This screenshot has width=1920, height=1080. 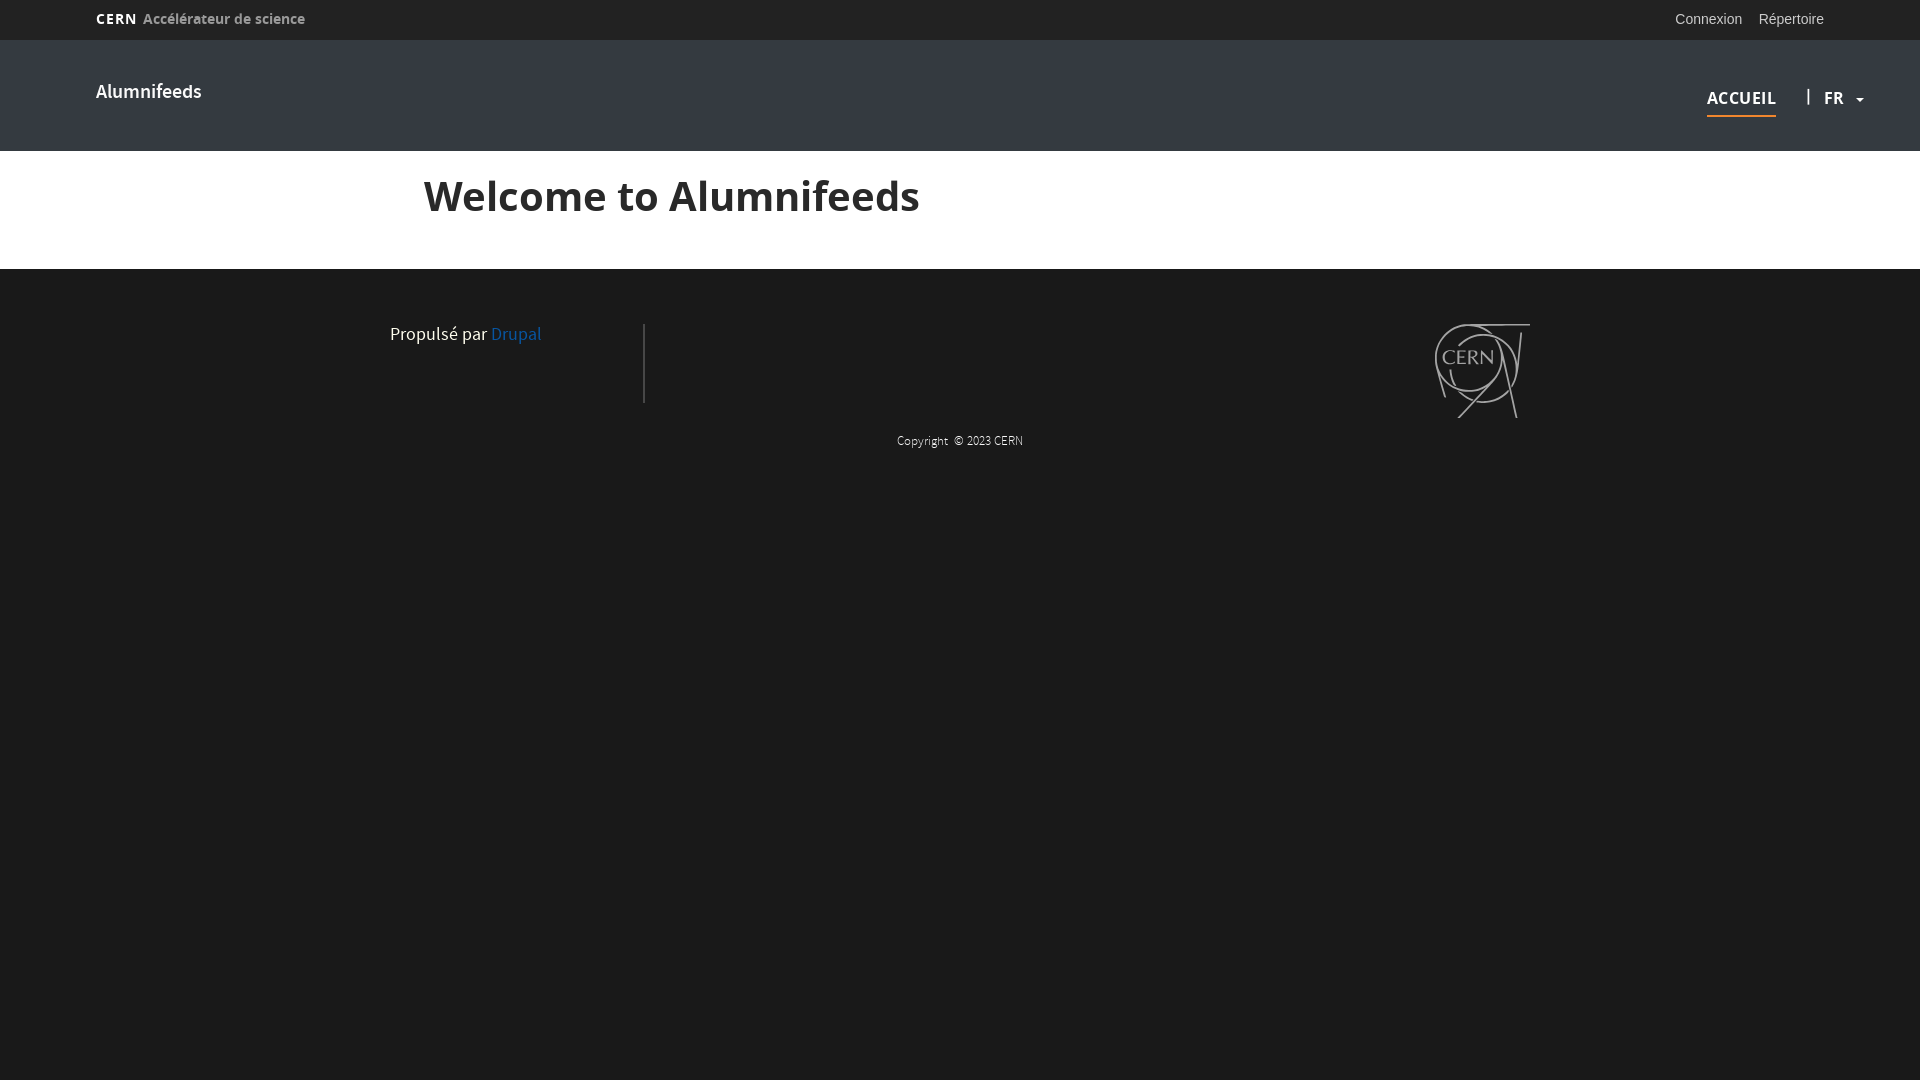 I want to click on Aller au contenu principal, so click(x=0, y=40).